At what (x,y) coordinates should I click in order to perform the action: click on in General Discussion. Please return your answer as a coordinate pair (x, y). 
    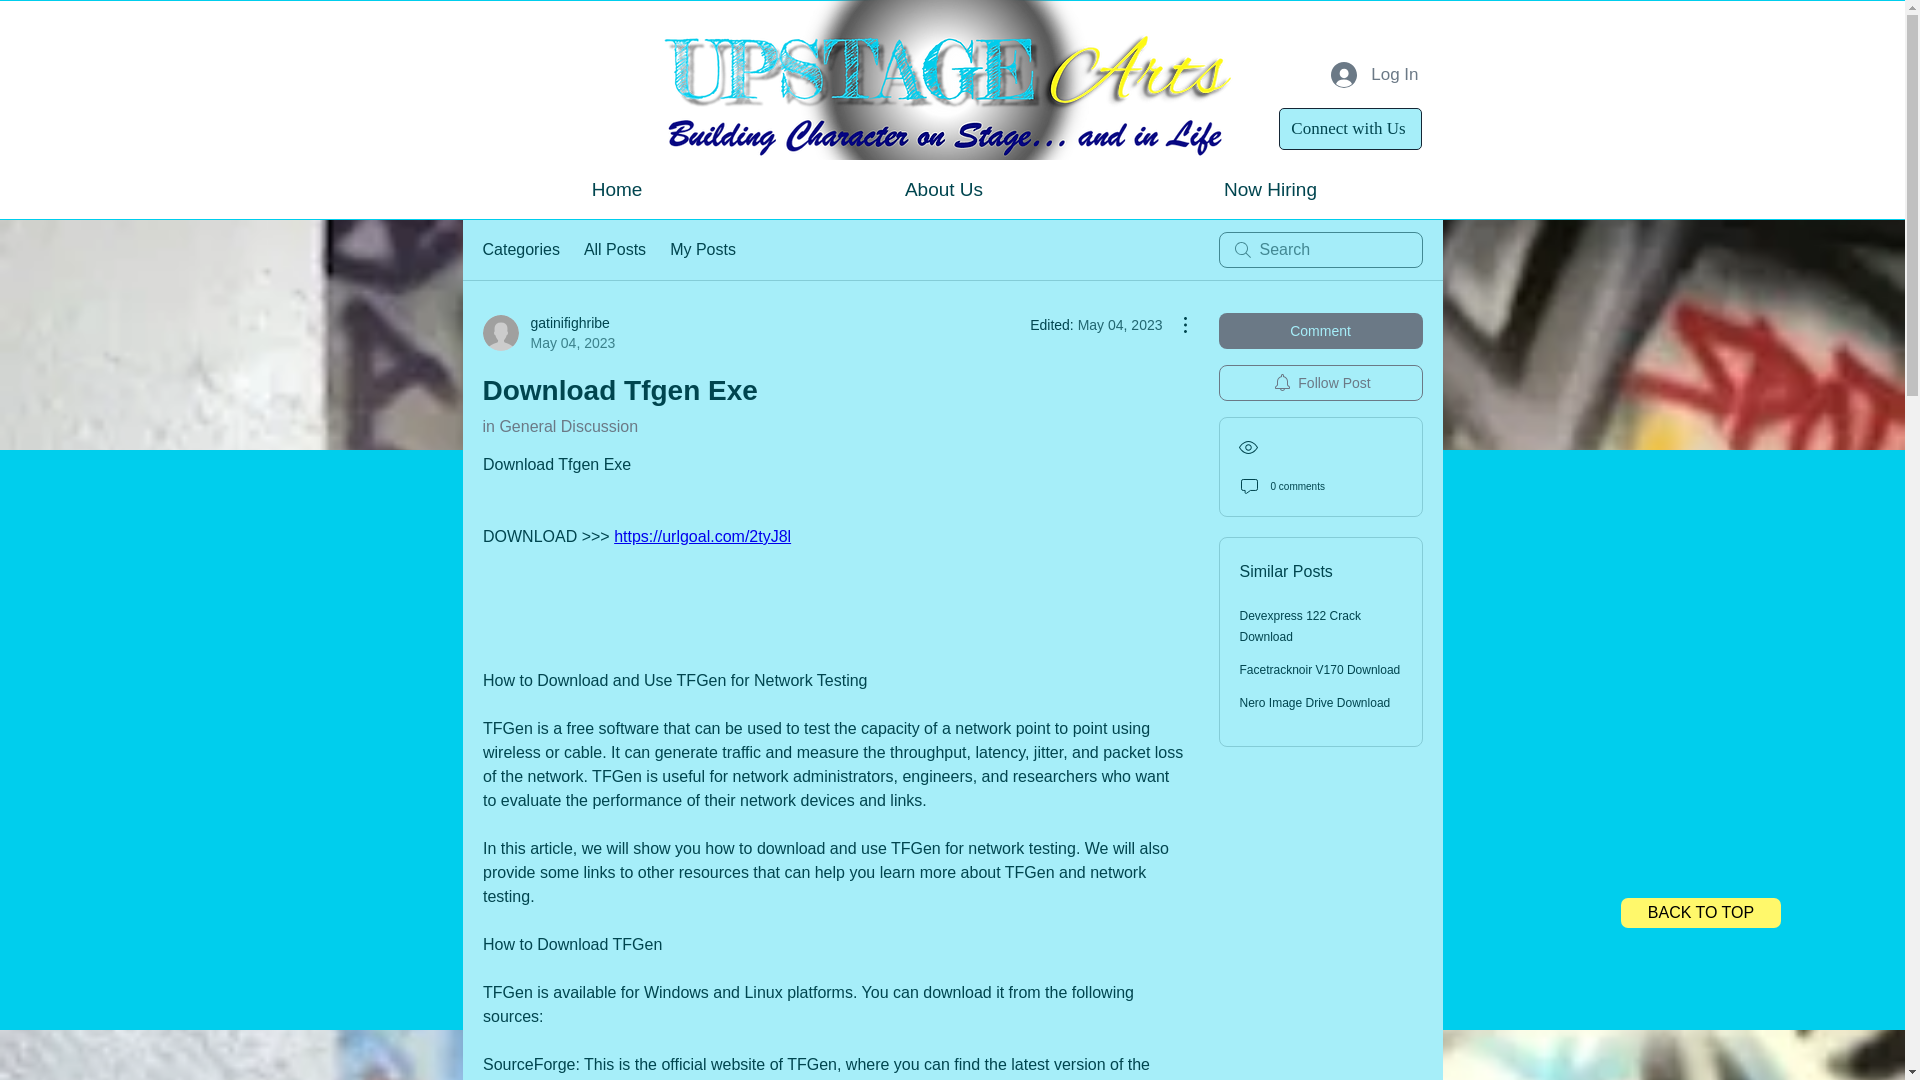
    Looking at the image, I should click on (520, 250).